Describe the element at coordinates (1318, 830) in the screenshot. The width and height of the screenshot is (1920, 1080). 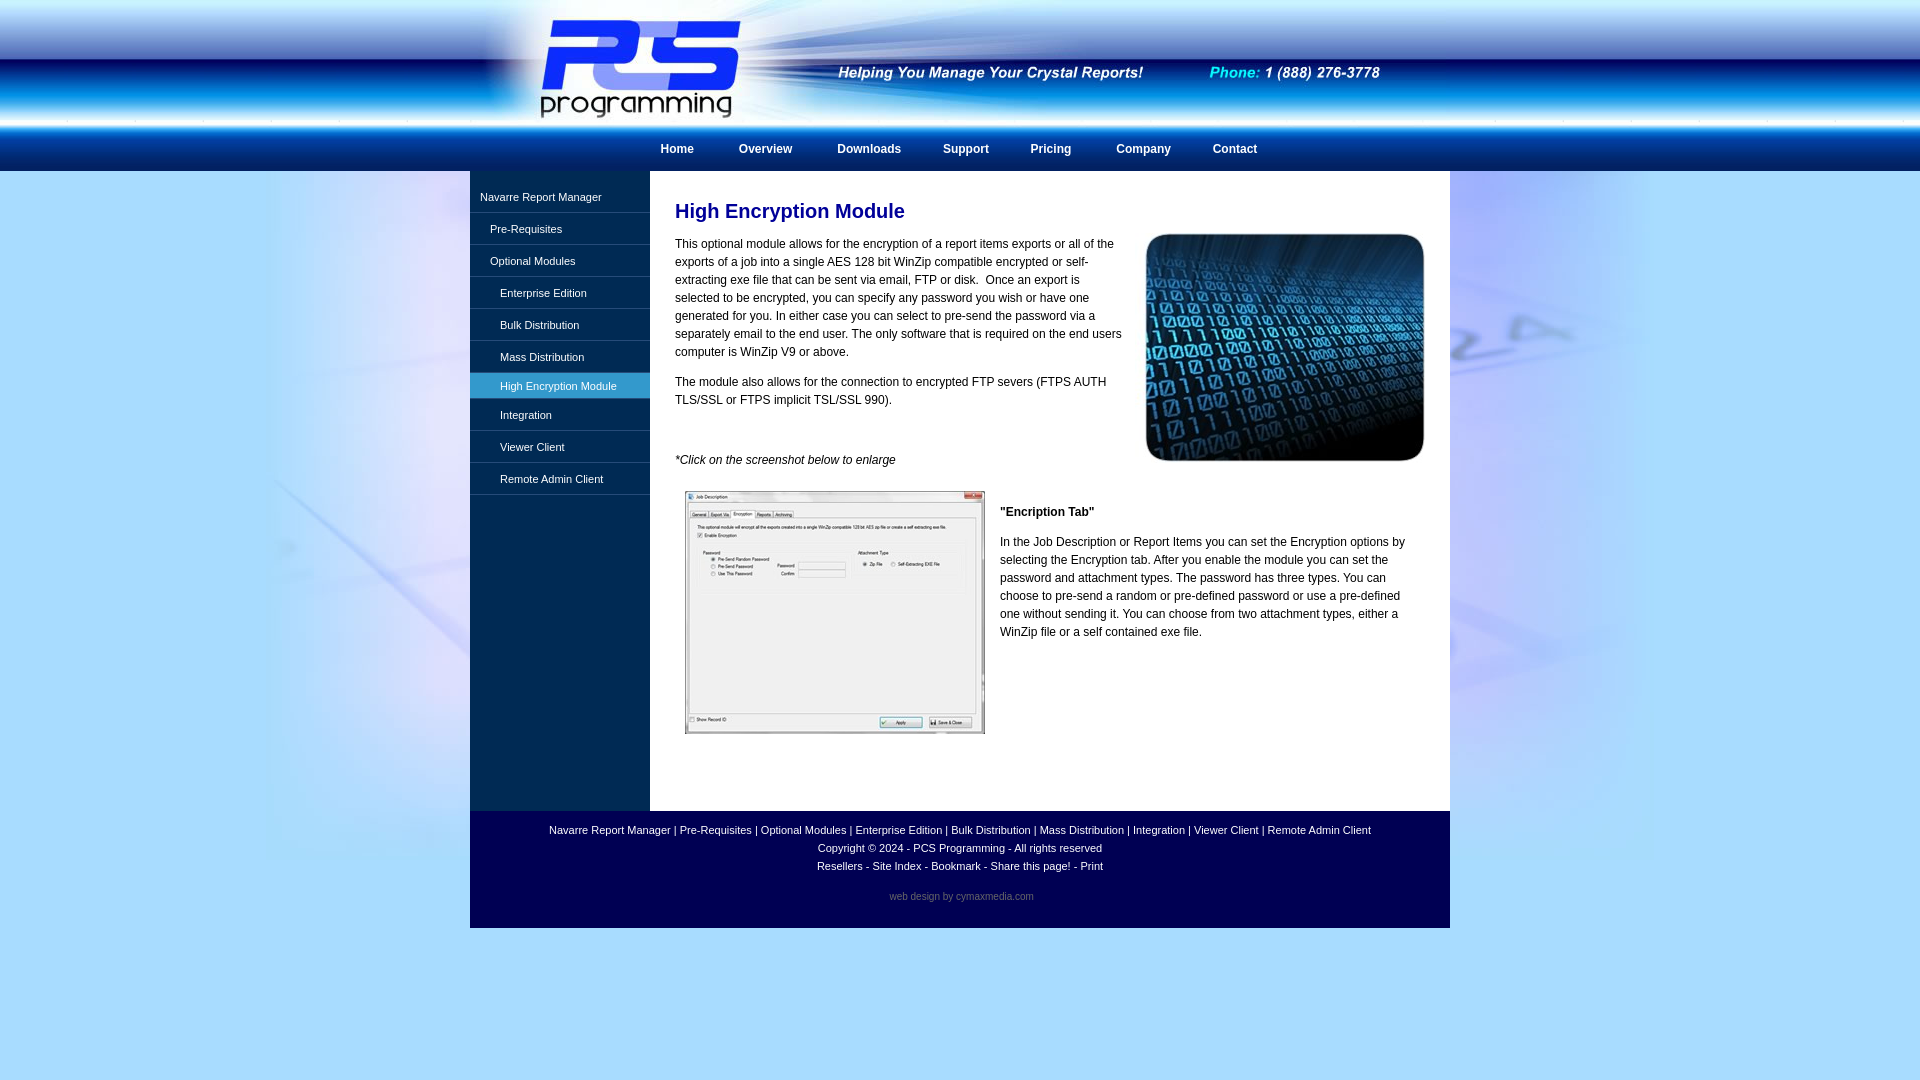
I see `Remote Admin Client` at that location.